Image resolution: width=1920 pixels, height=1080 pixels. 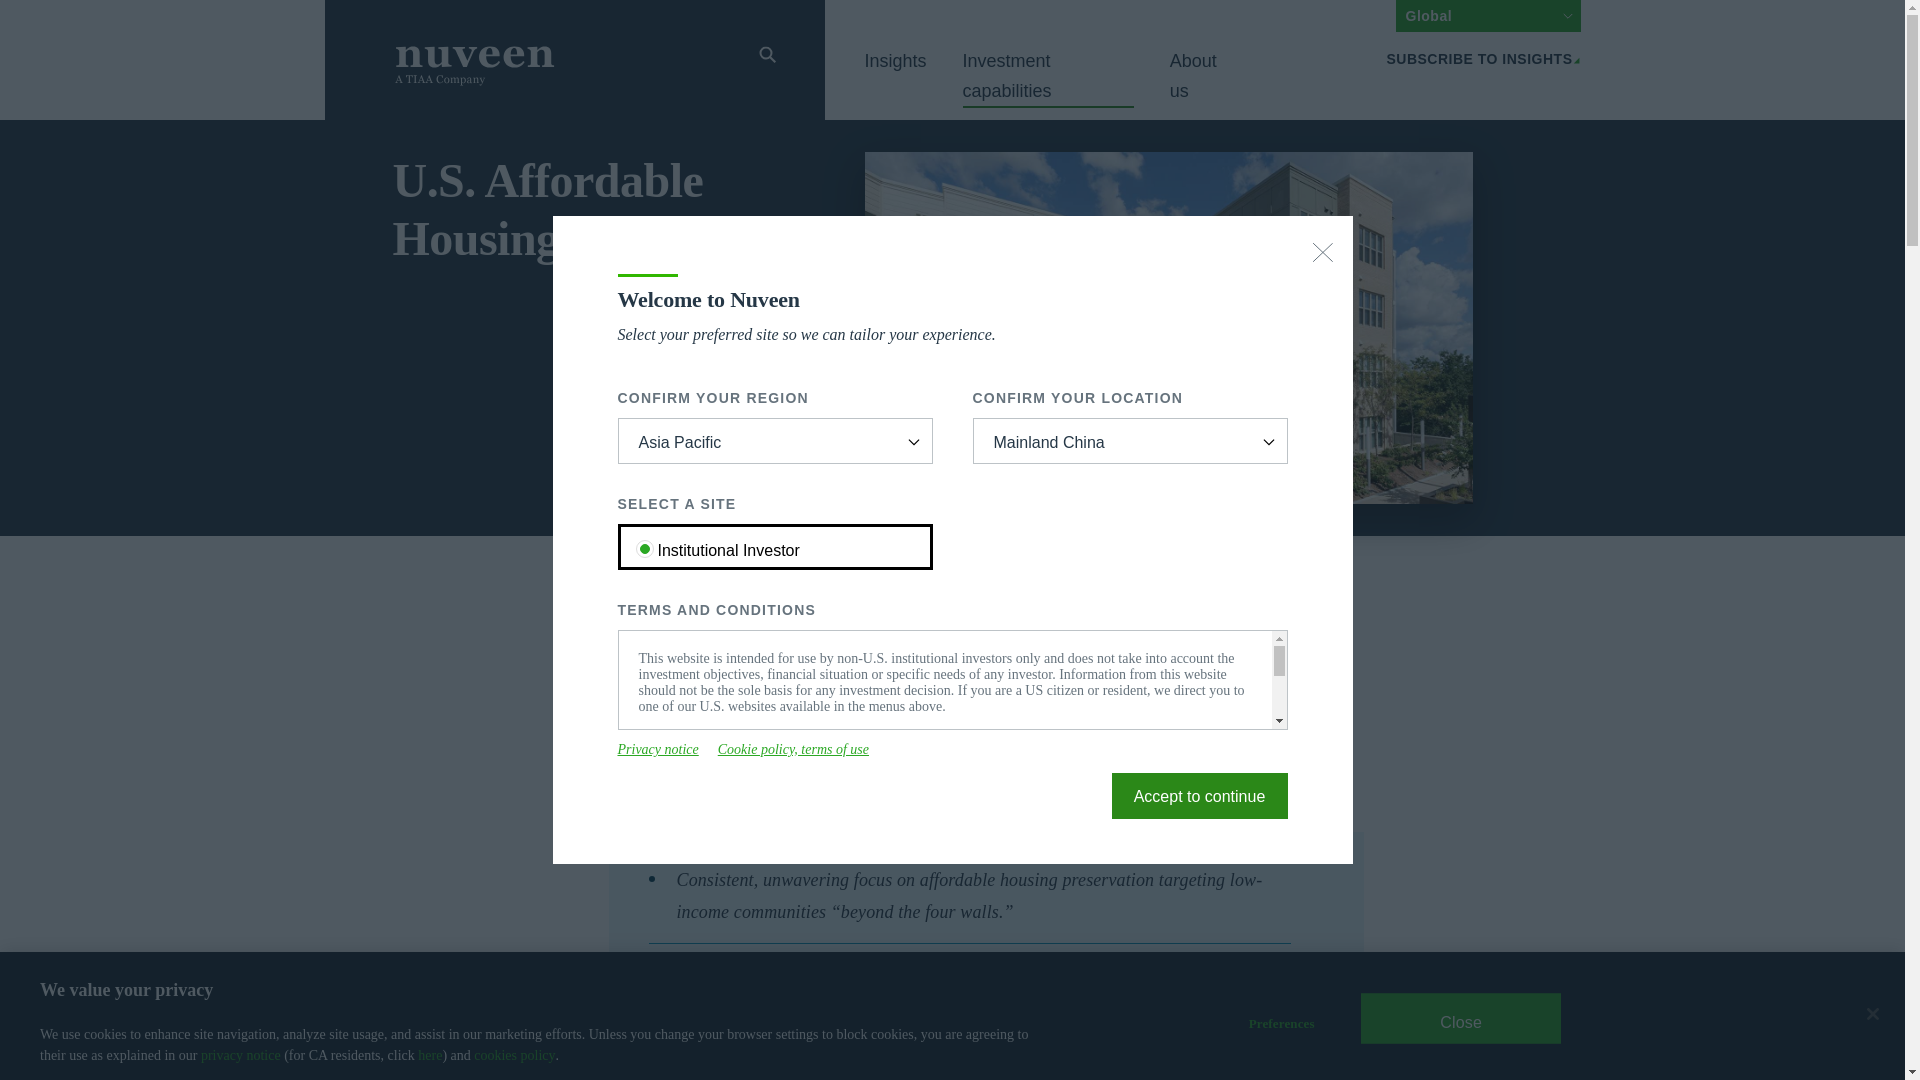 I want to click on Privacy notice, so click(x=658, y=750).